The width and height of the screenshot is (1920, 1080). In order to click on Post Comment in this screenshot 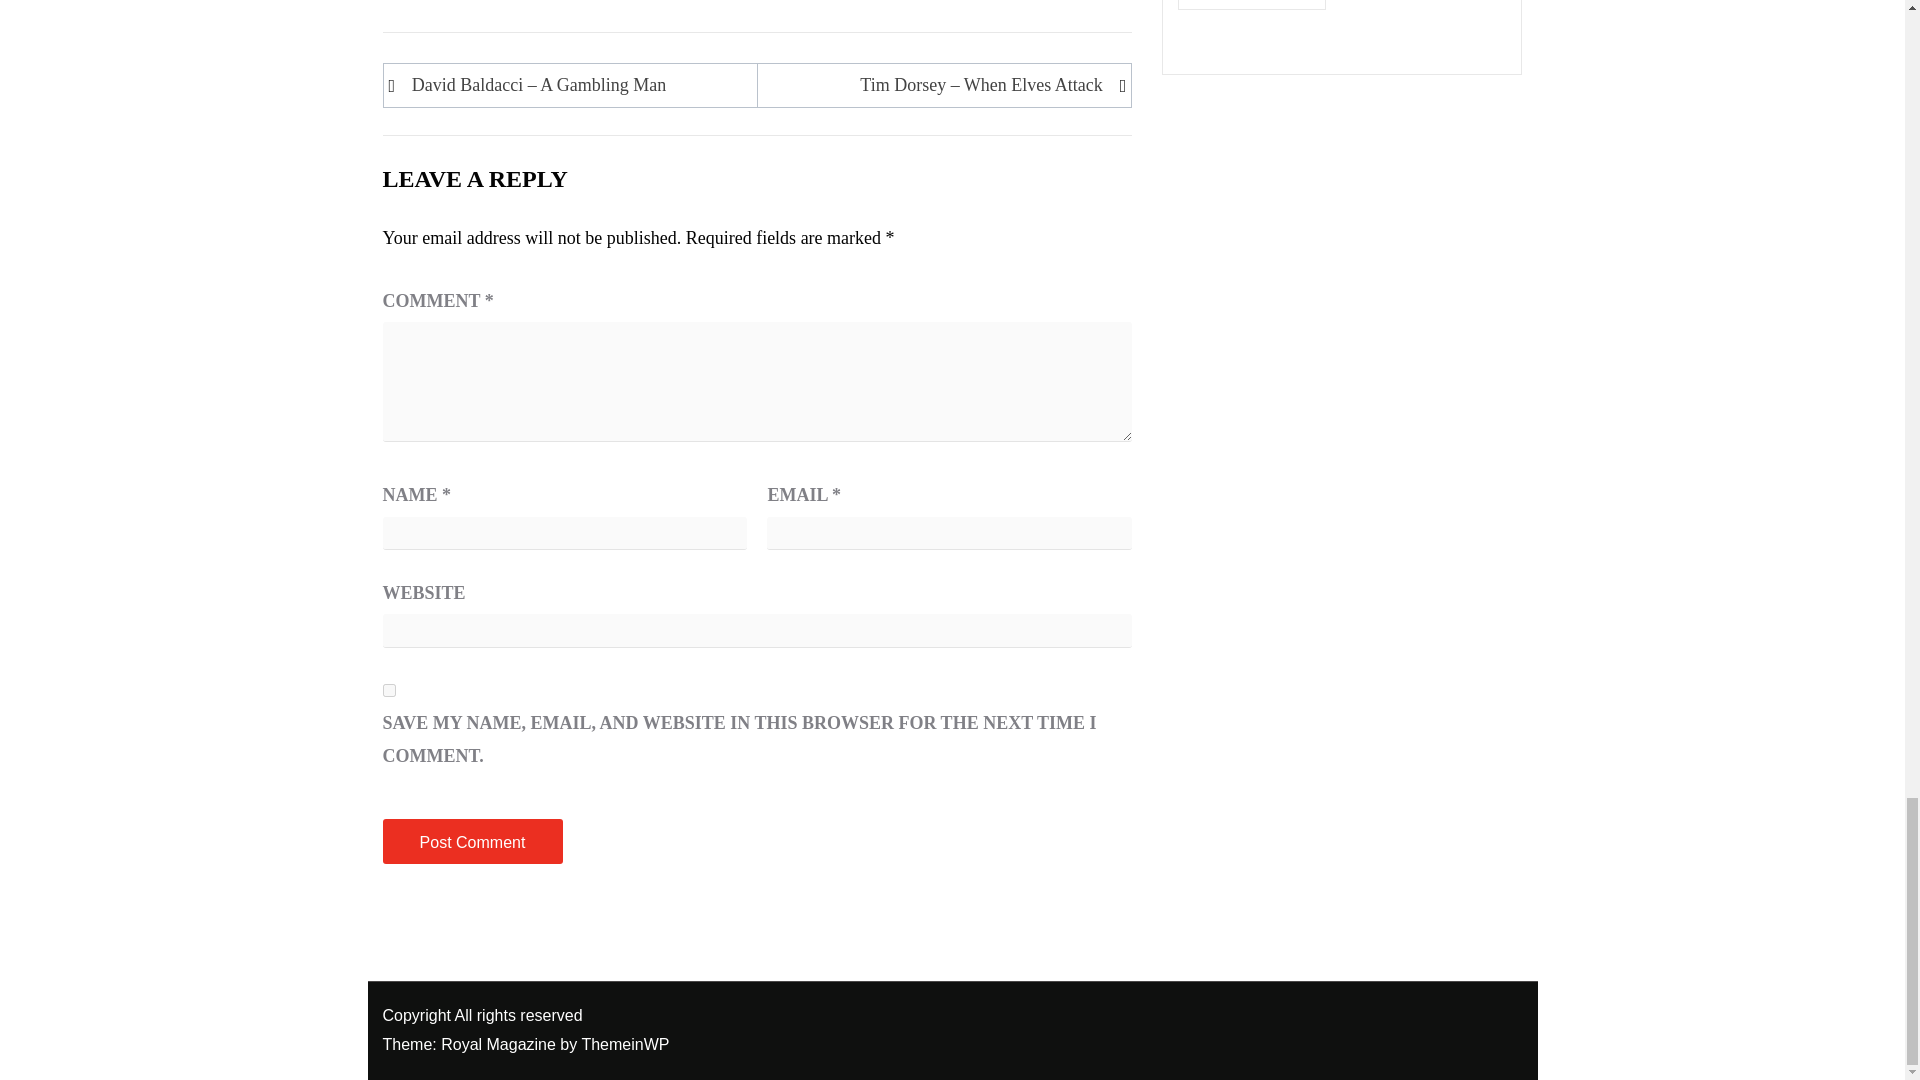, I will do `click(472, 841)`.